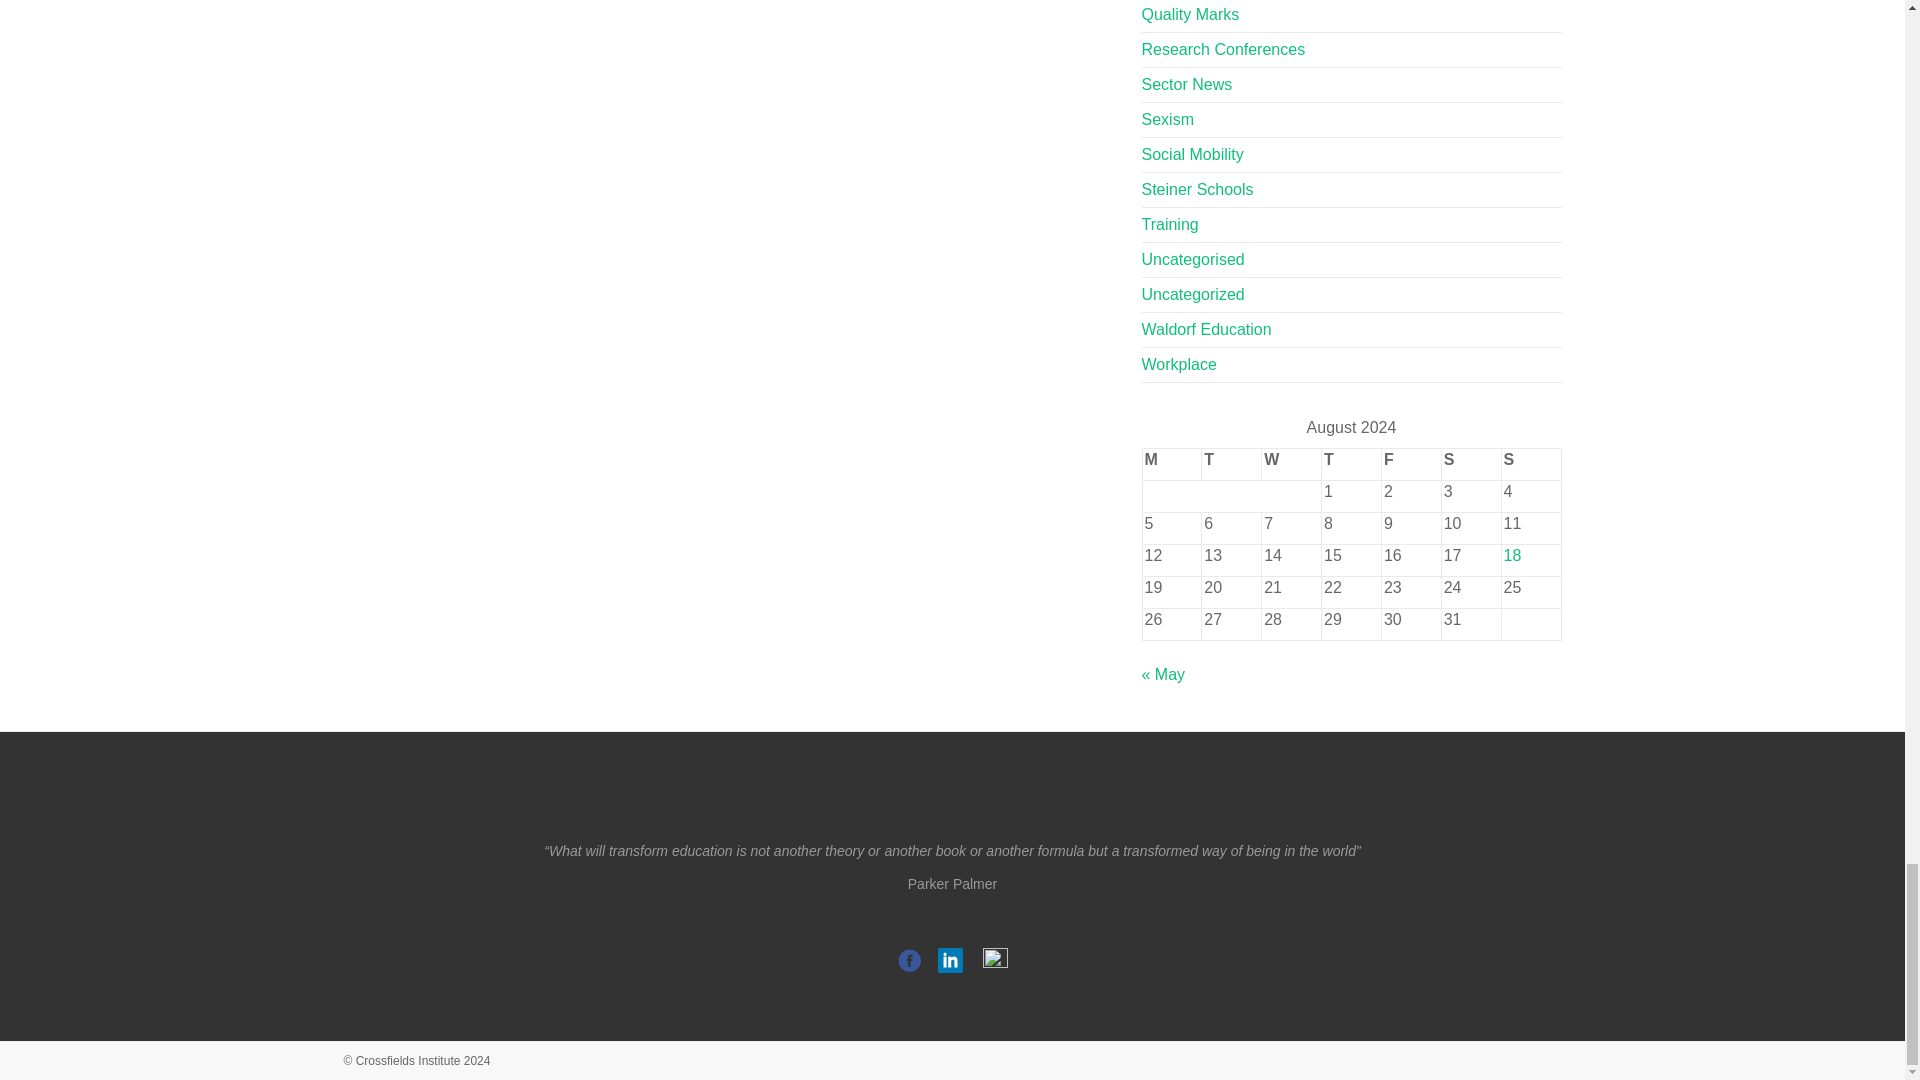  I want to click on Sunday, so click(1530, 464).